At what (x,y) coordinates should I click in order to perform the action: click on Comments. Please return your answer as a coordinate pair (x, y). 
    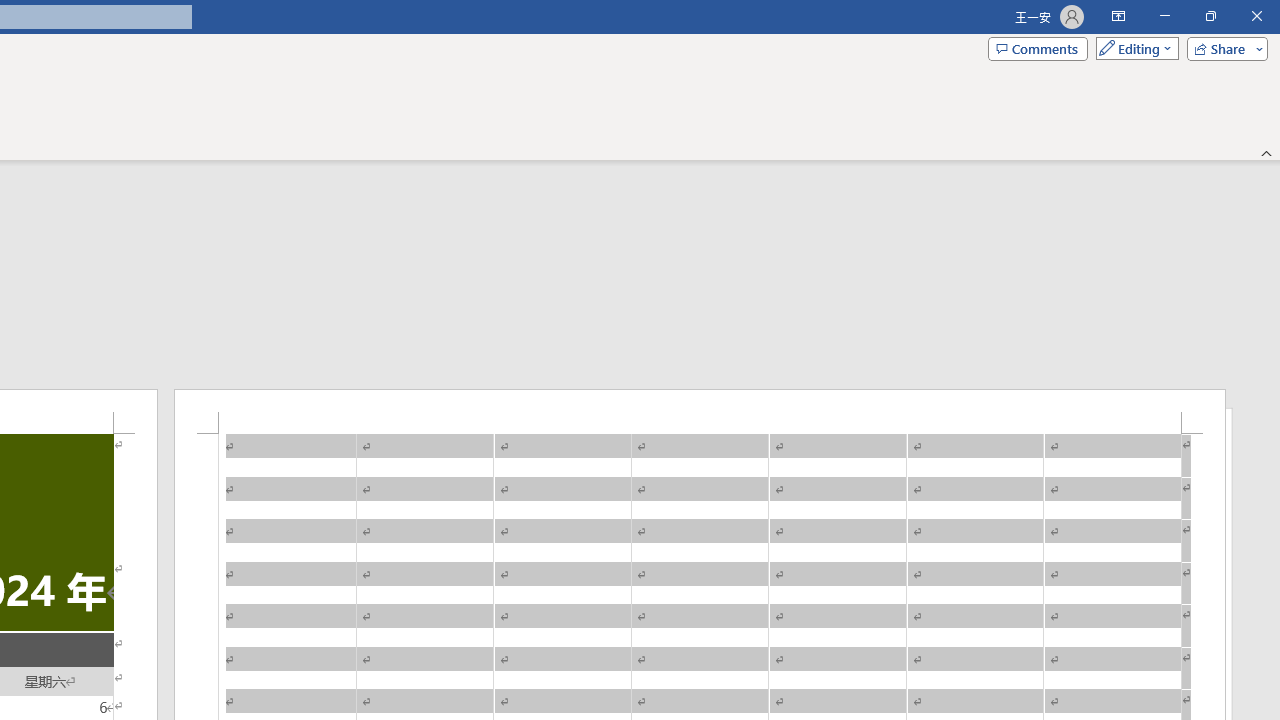
    Looking at the image, I should click on (1038, 48).